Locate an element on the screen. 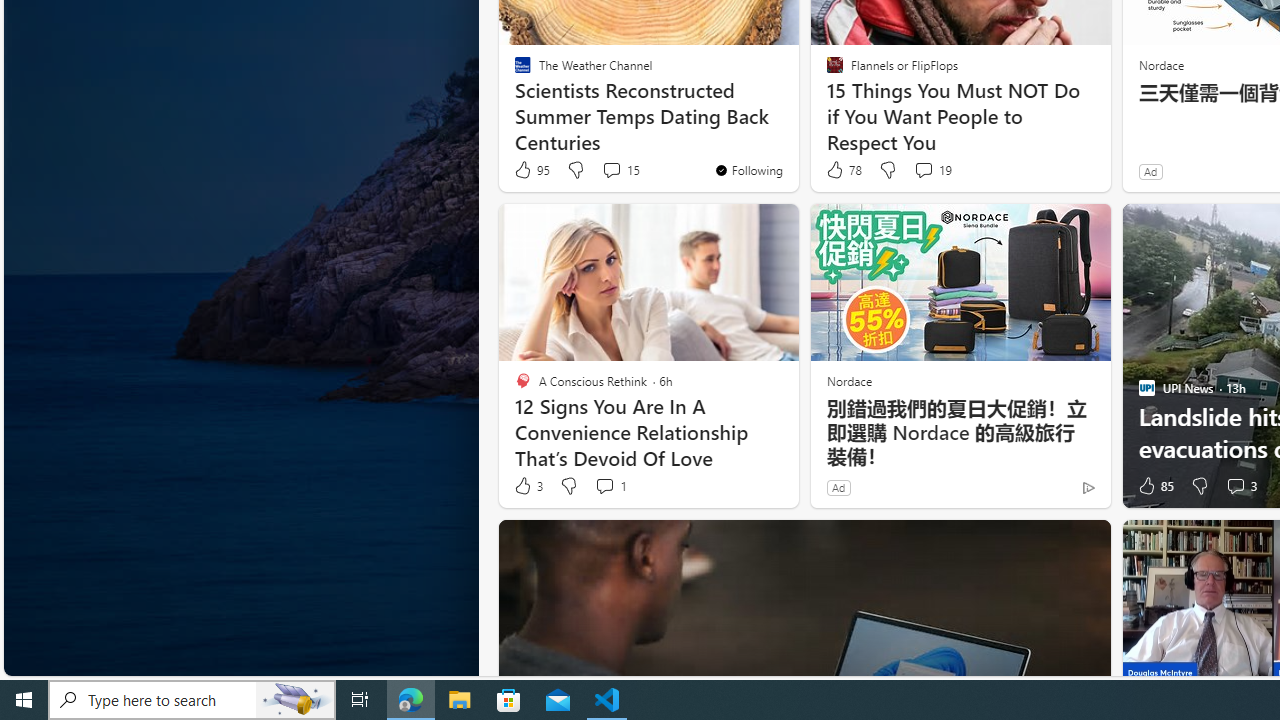  View comments 15 Comment is located at coordinates (612, 170).